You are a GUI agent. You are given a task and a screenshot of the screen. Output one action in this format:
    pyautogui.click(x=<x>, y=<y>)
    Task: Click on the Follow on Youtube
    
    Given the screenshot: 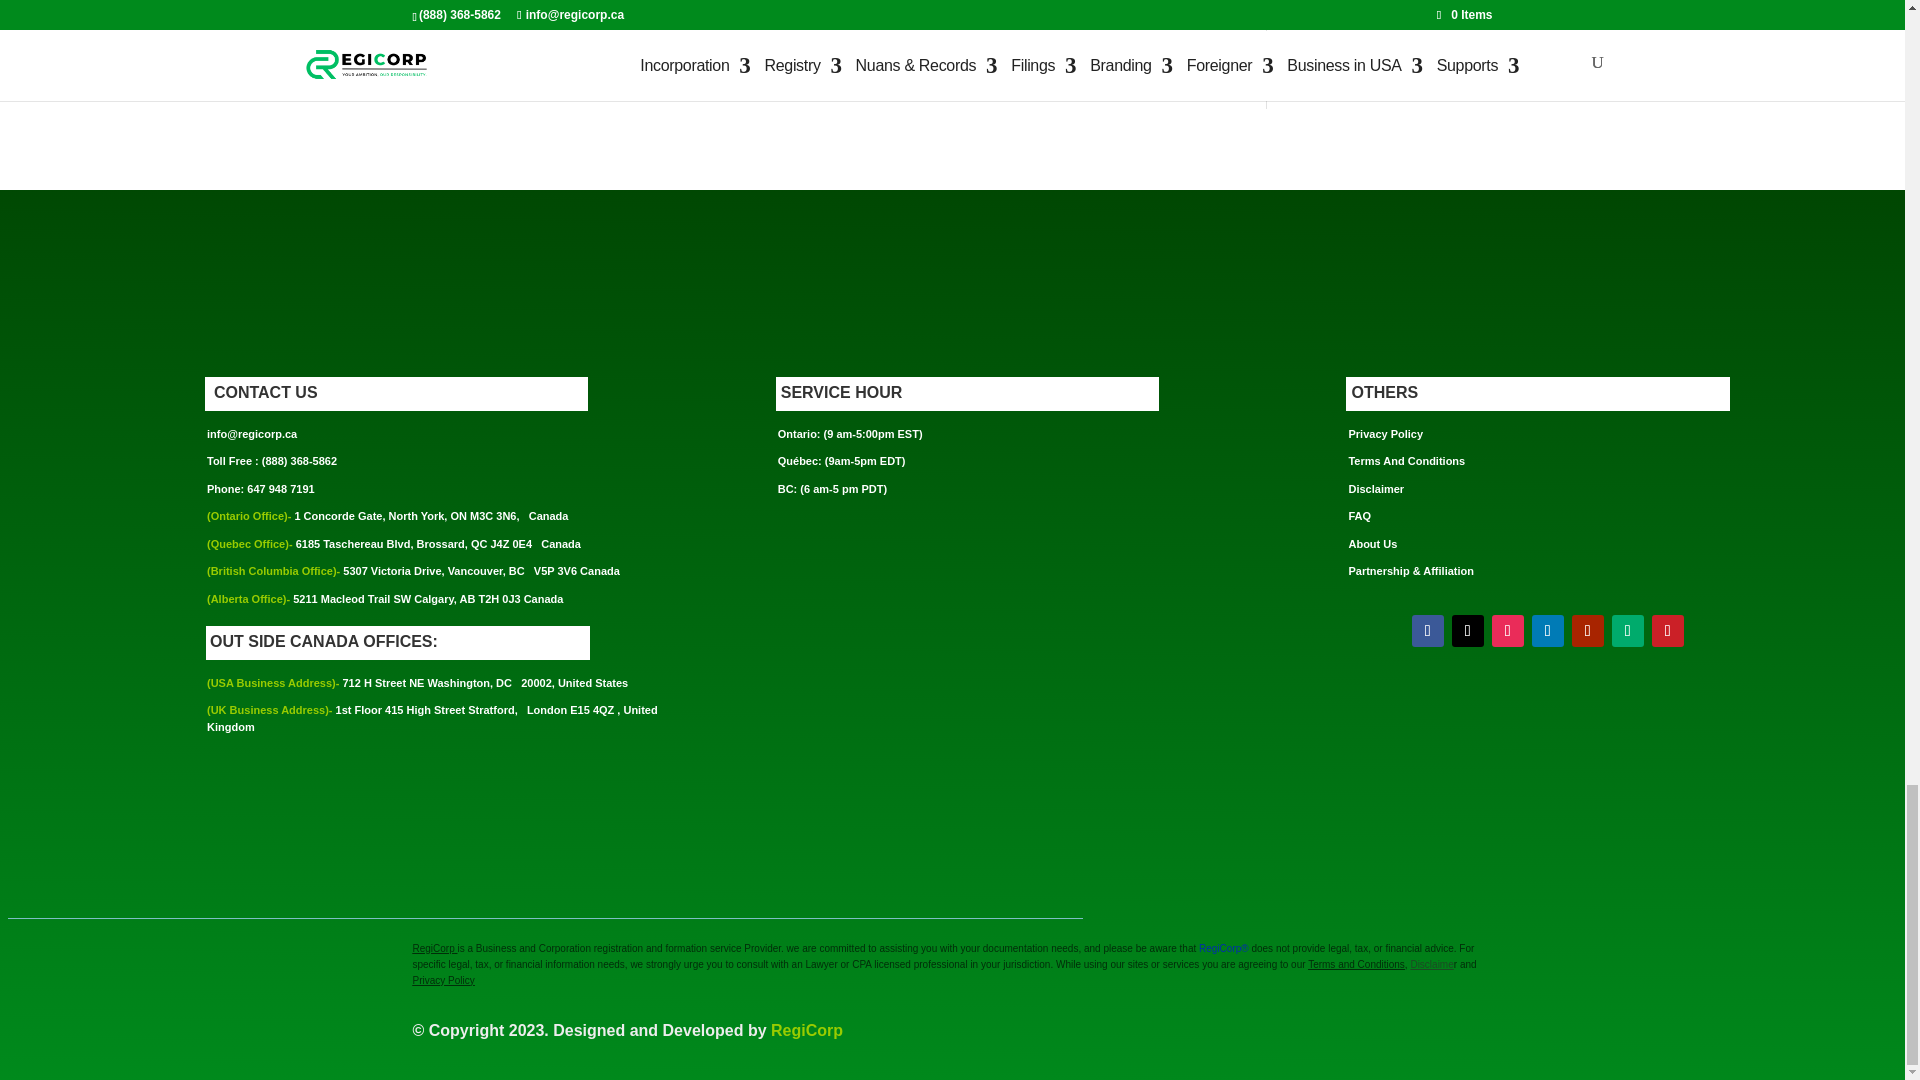 What is the action you would take?
    pyautogui.click(x=1588, y=630)
    